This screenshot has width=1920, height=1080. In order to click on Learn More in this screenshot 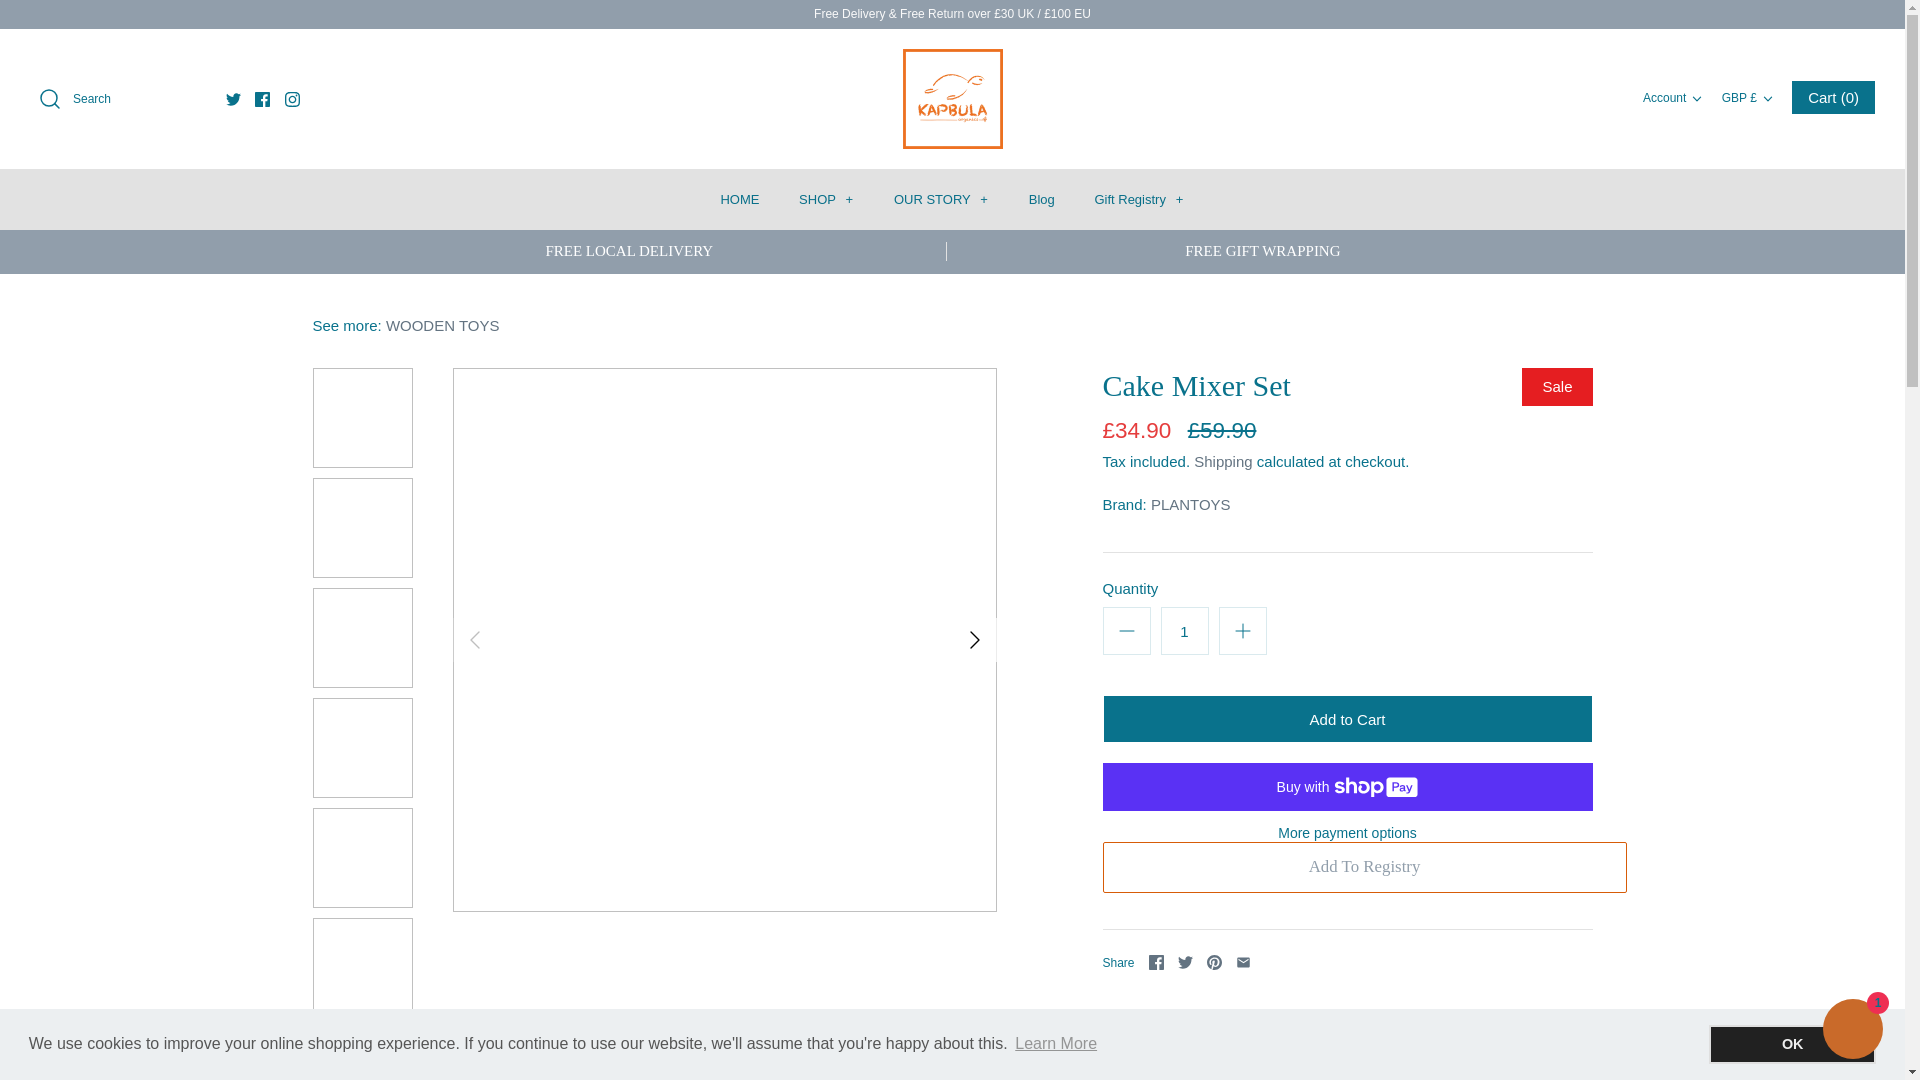, I will do `click(1056, 1044)`.